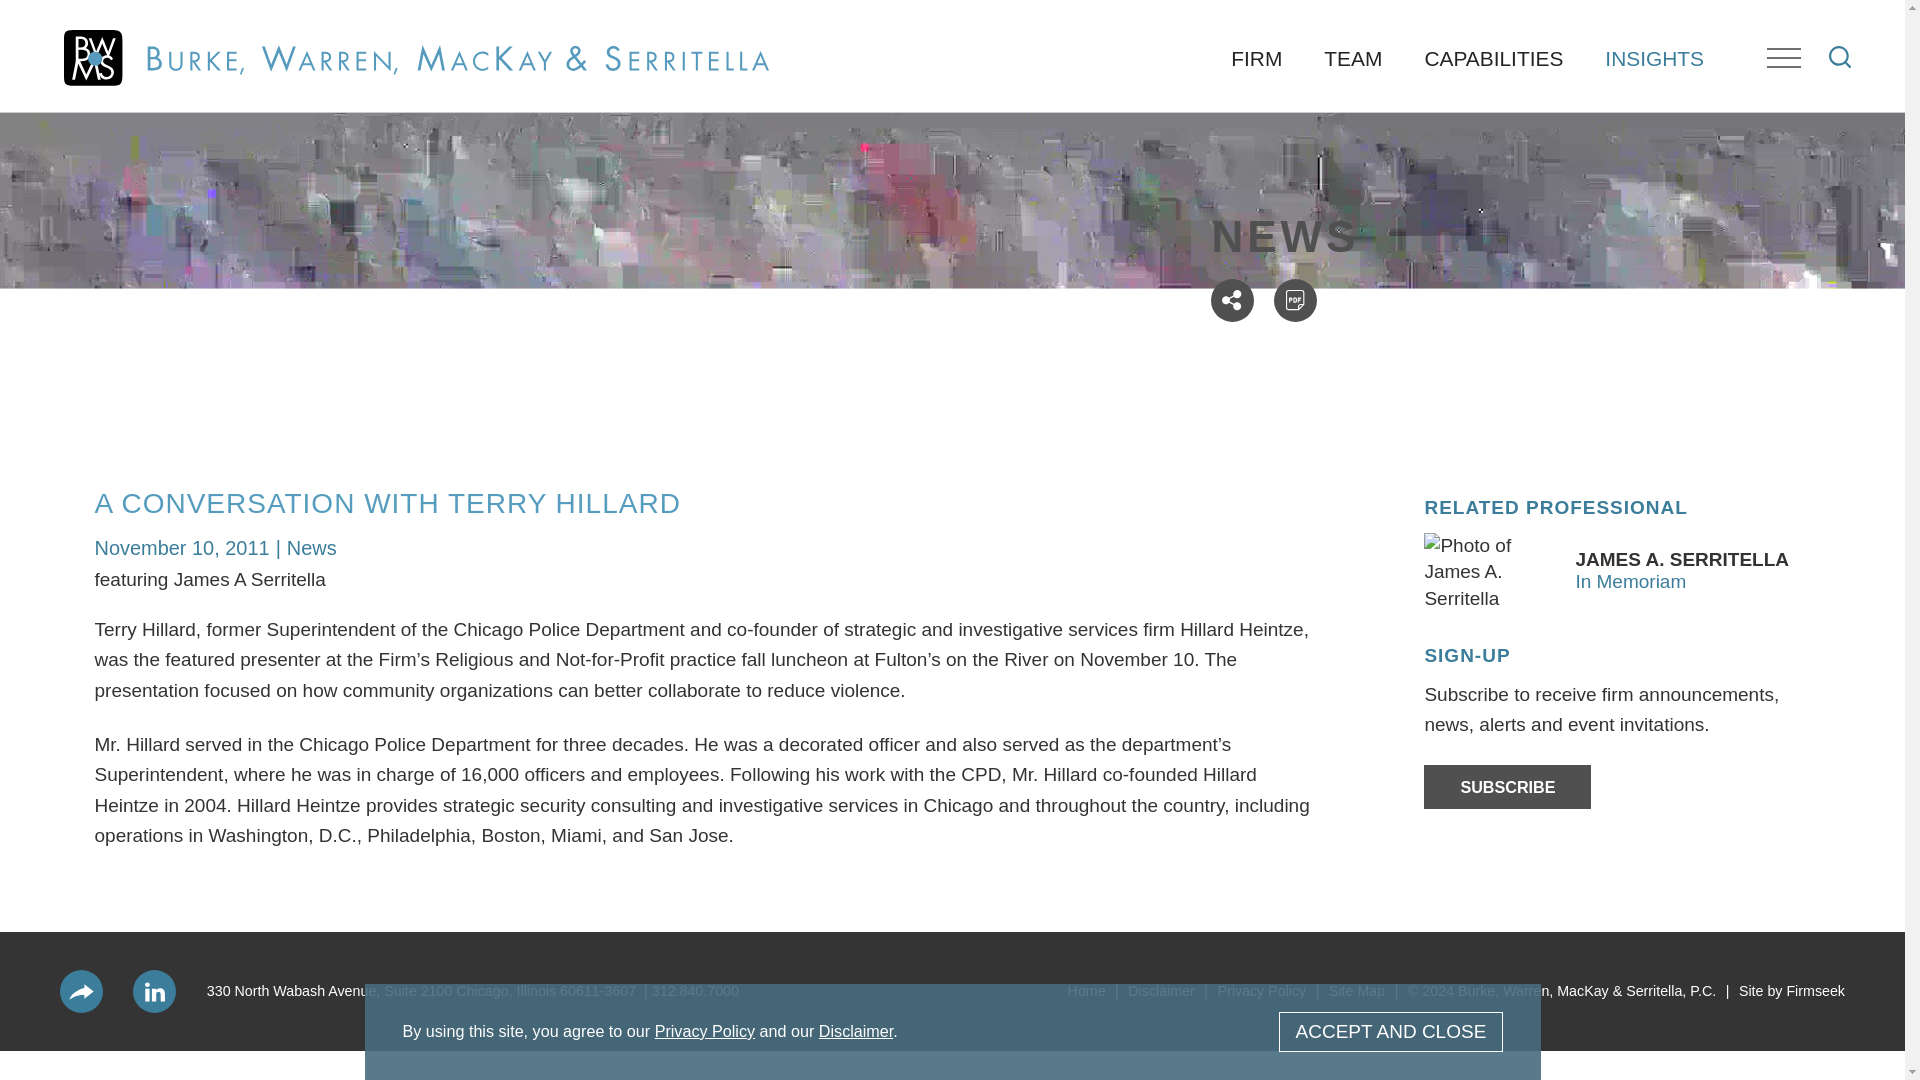 Image resolution: width=1920 pixels, height=1080 pixels. Describe the element at coordinates (890, 25) in the screenshot. I see `Menu` at that location.